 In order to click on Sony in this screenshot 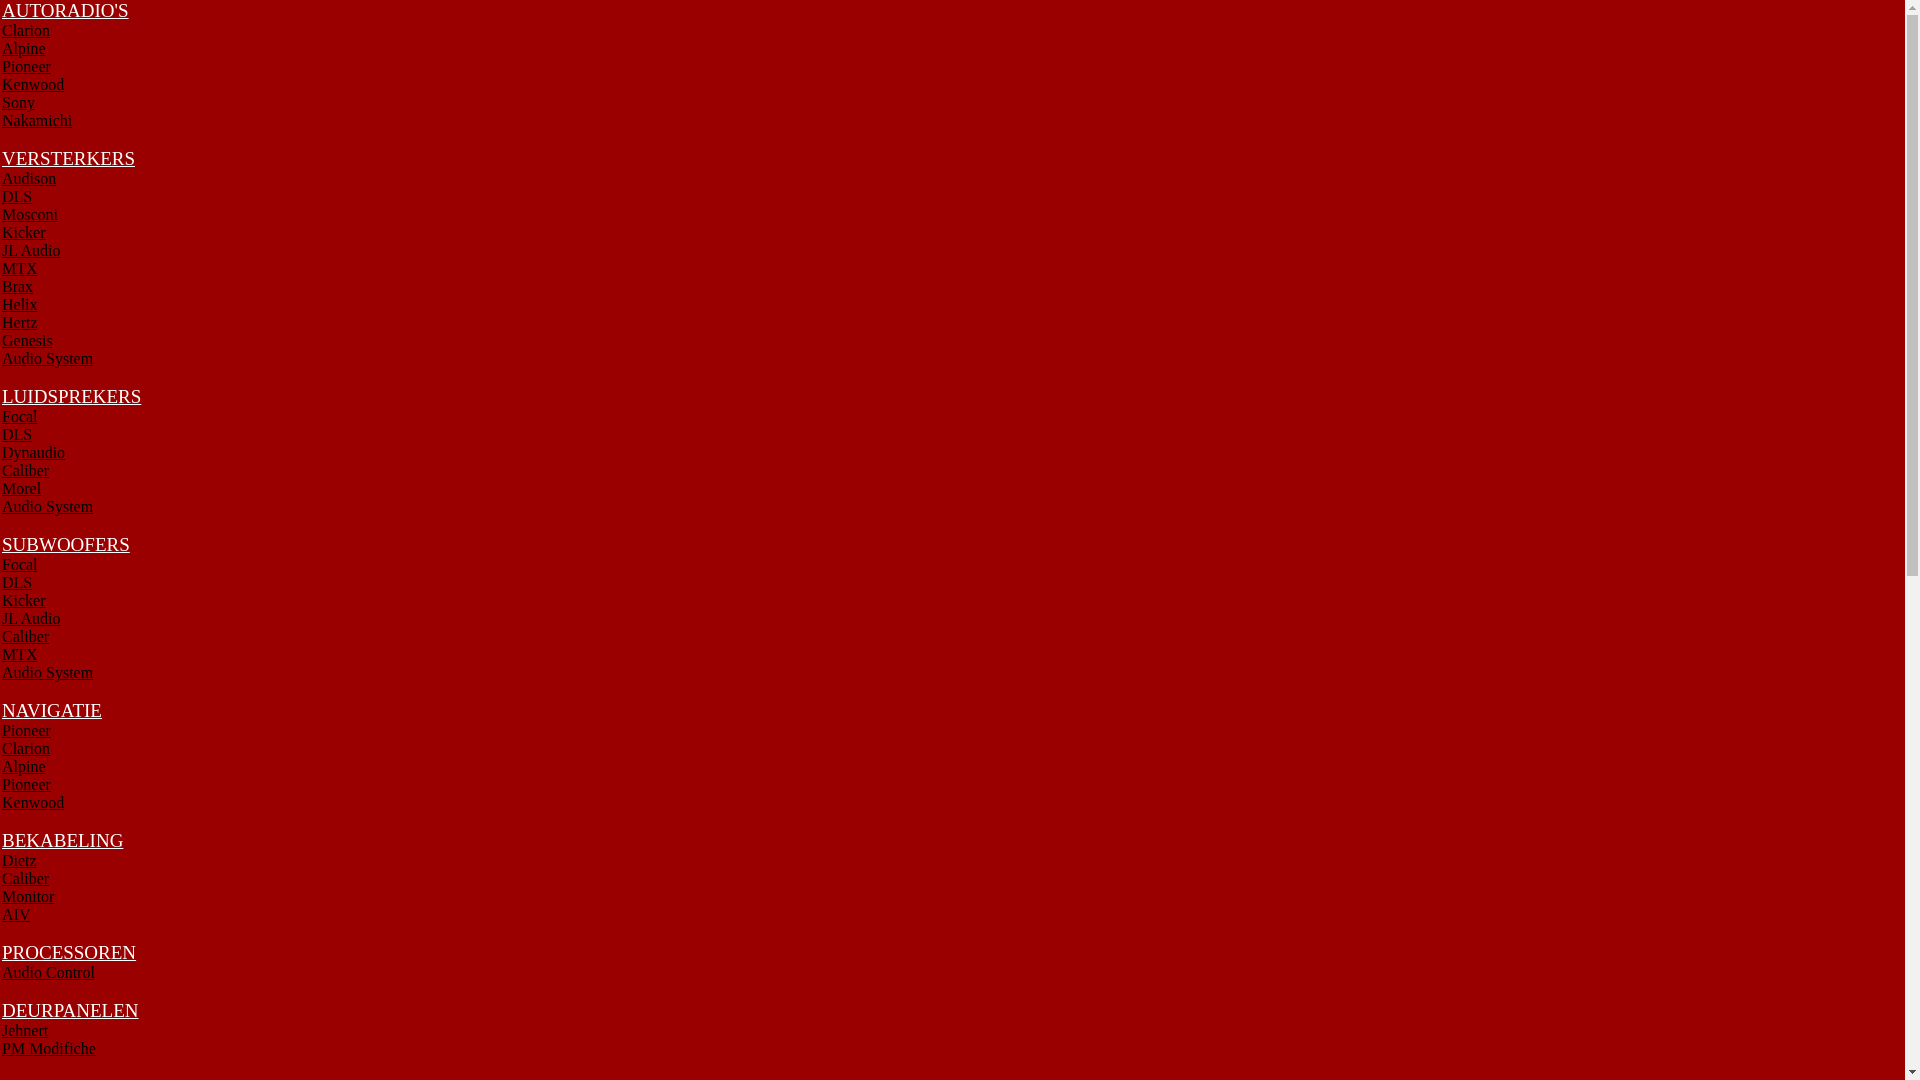, I will do `click(18, 102)`.